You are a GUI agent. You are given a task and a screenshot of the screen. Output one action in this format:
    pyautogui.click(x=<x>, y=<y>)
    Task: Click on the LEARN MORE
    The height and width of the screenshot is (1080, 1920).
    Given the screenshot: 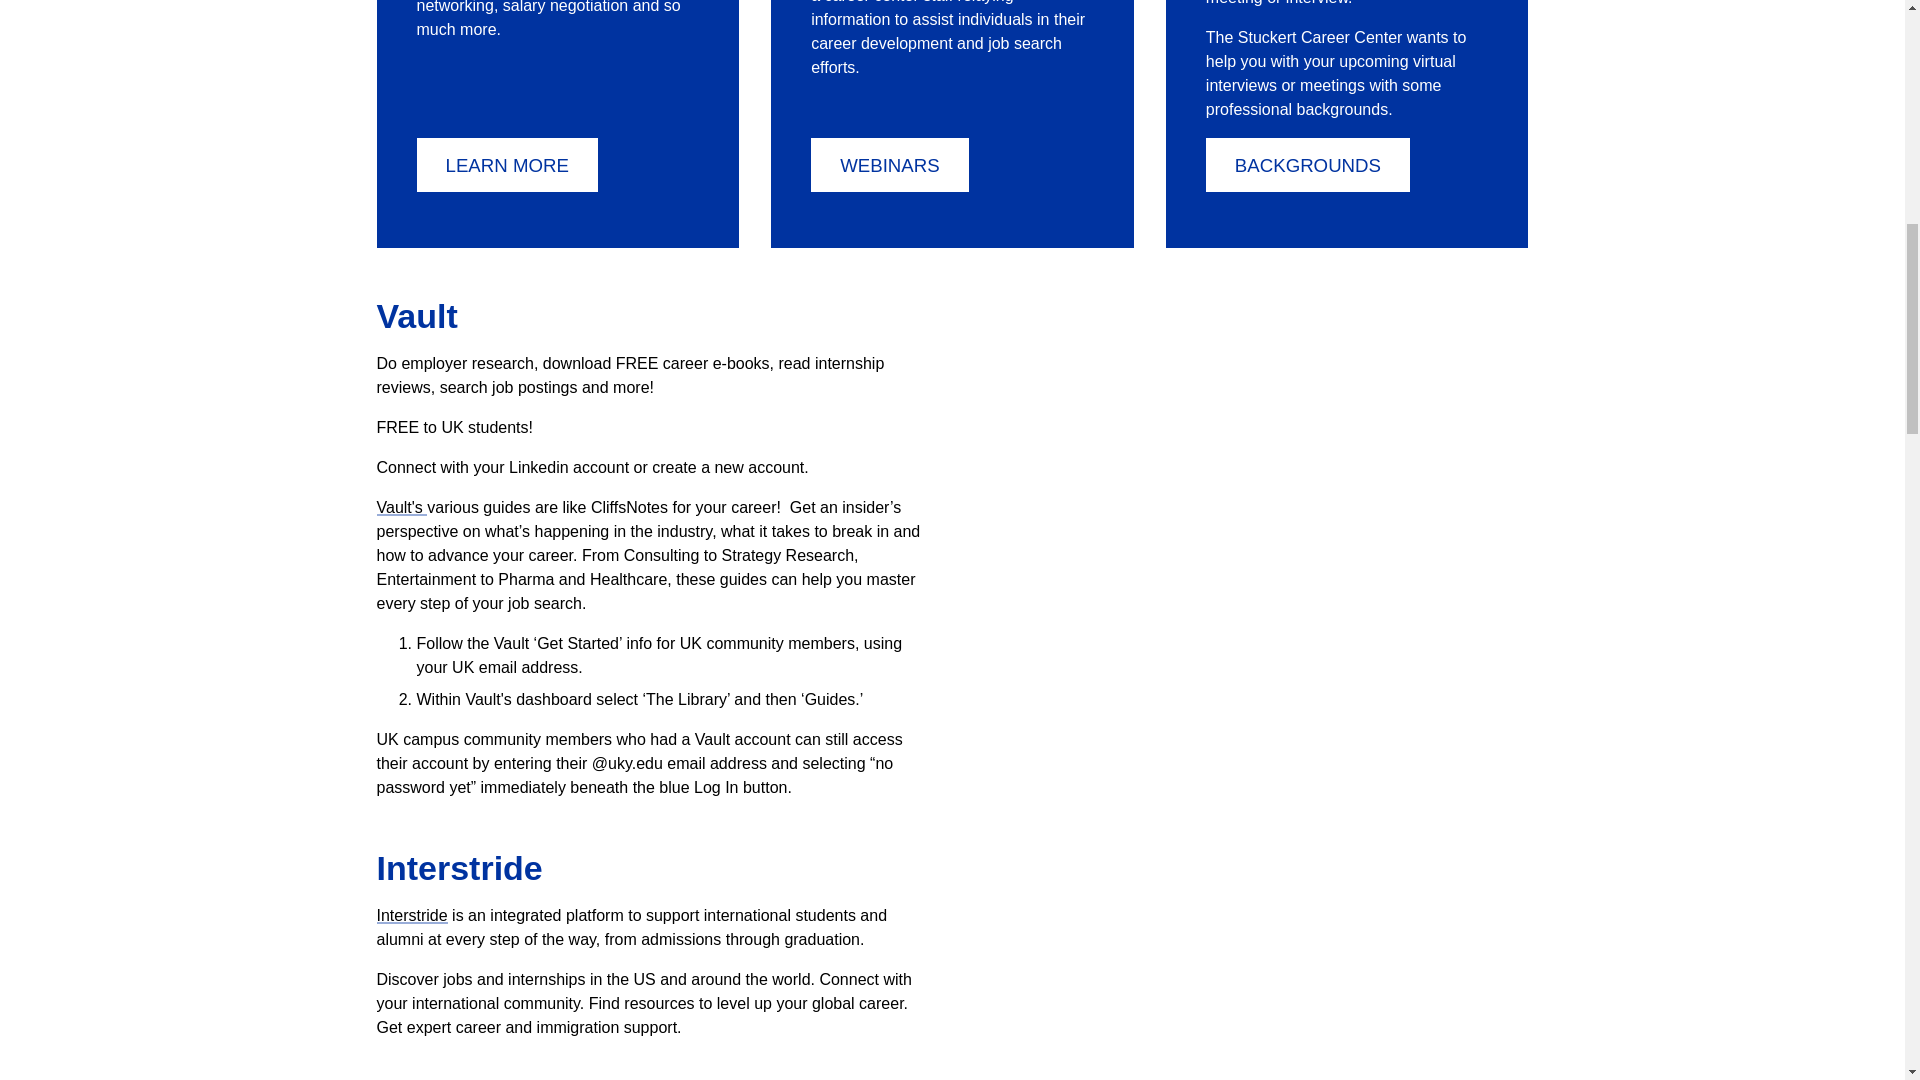 What is the action you would take?
    pyautogui.click(x=506, y=165)
    